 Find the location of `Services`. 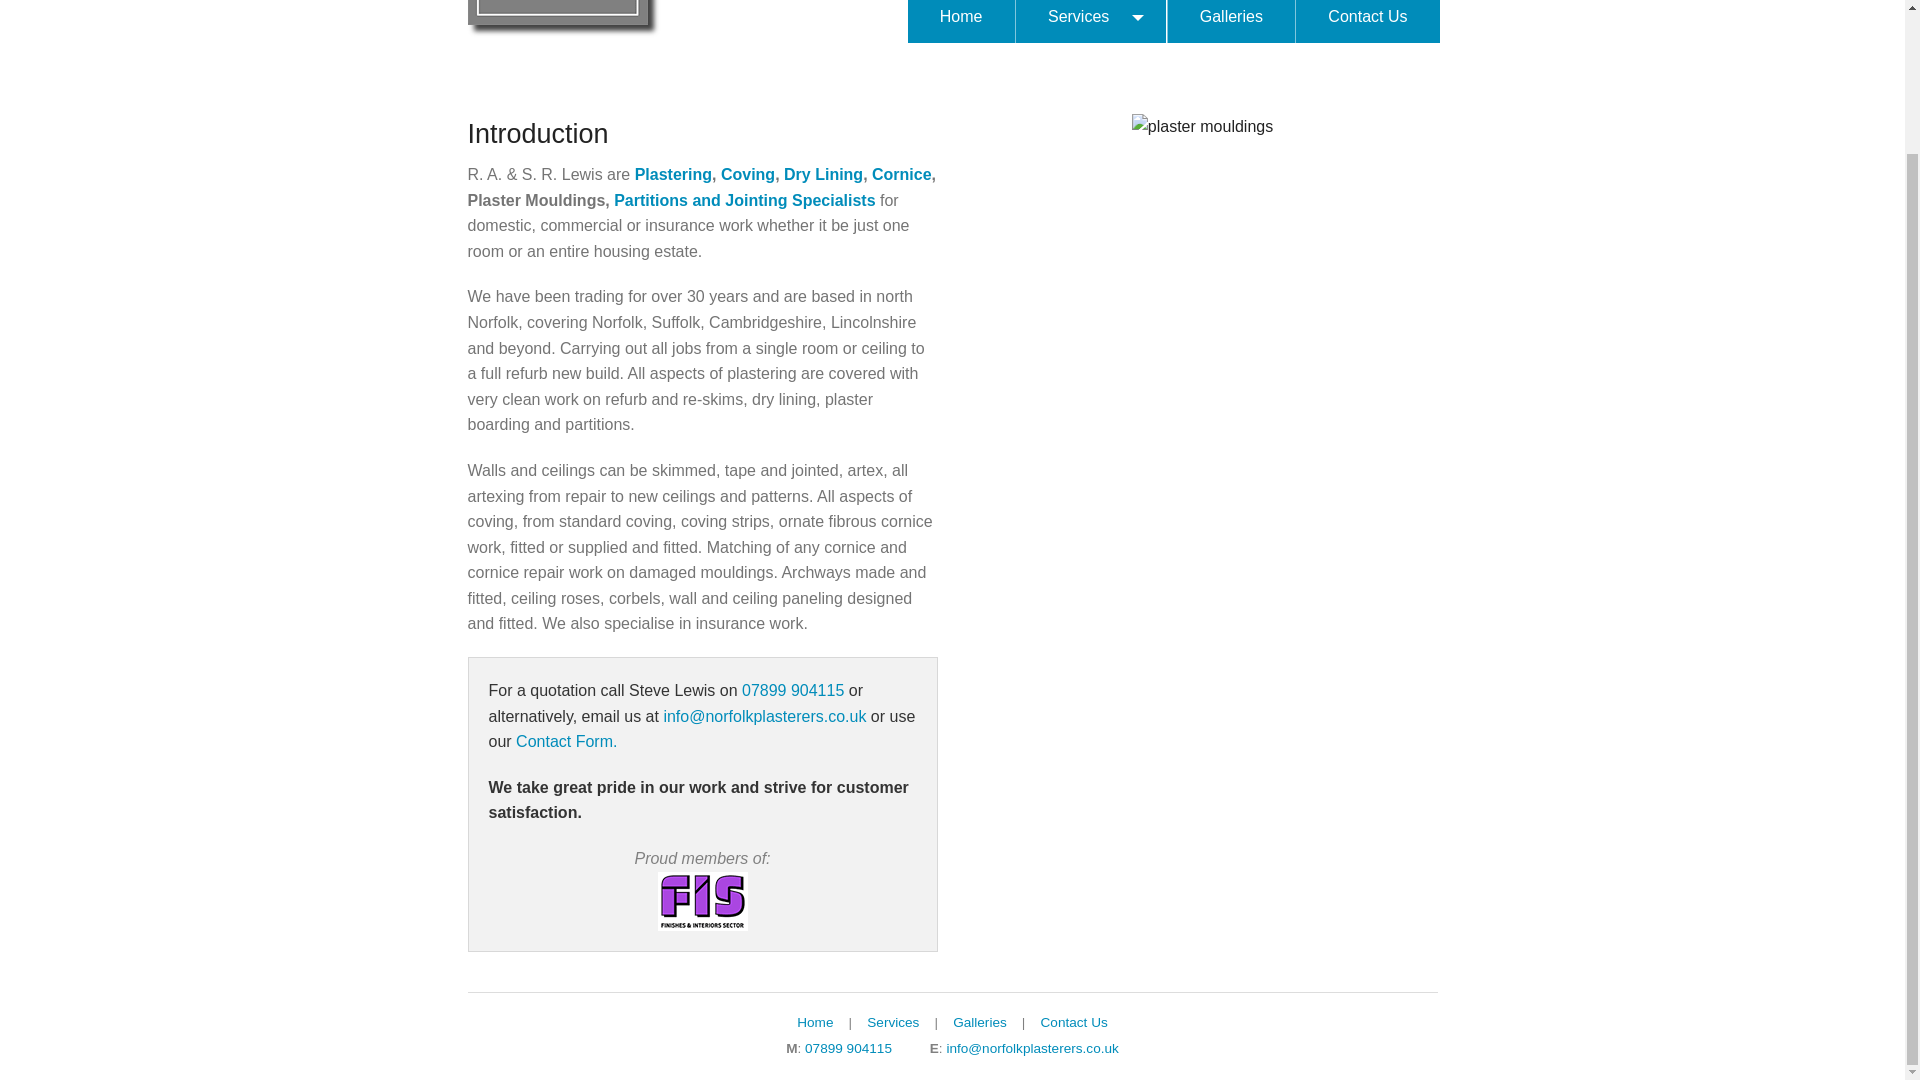

Services is located at coordinates (1090, 22).